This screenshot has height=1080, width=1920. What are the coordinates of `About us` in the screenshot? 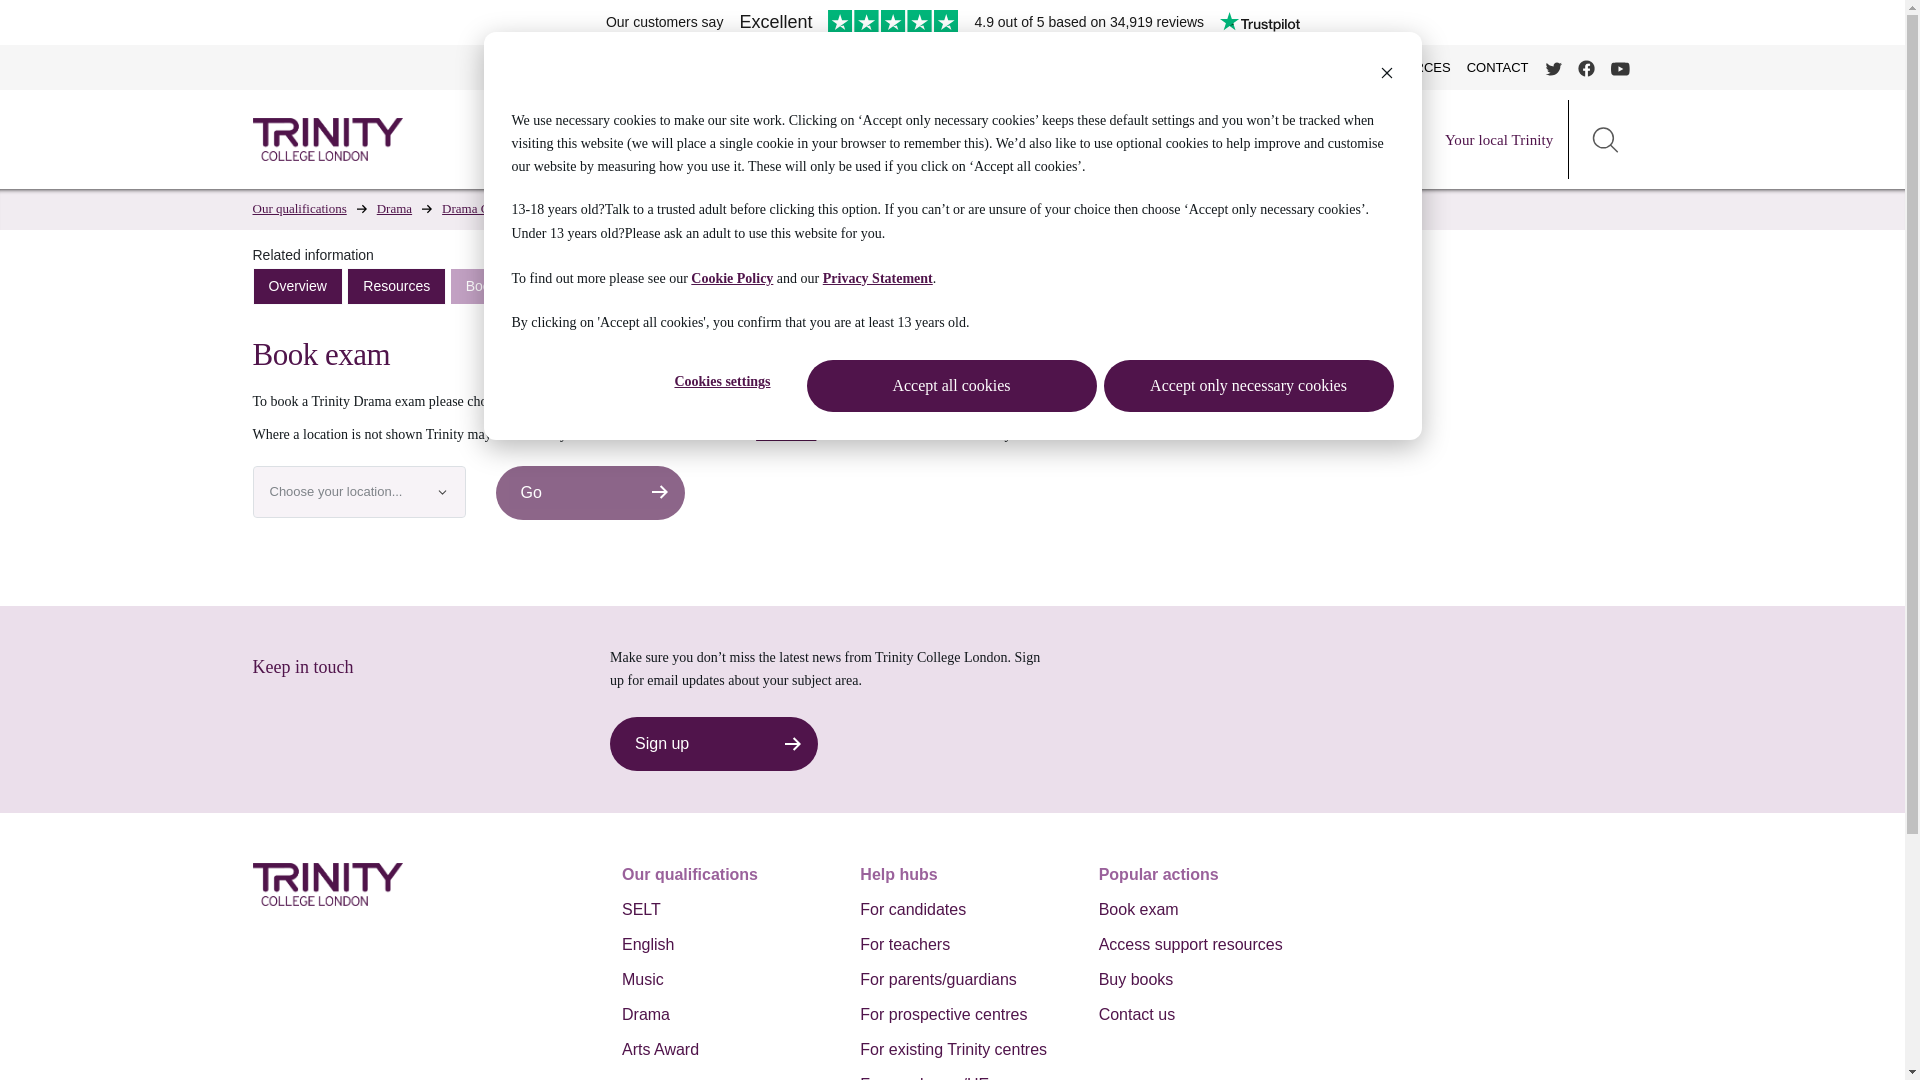 It's located at (1092, 140).